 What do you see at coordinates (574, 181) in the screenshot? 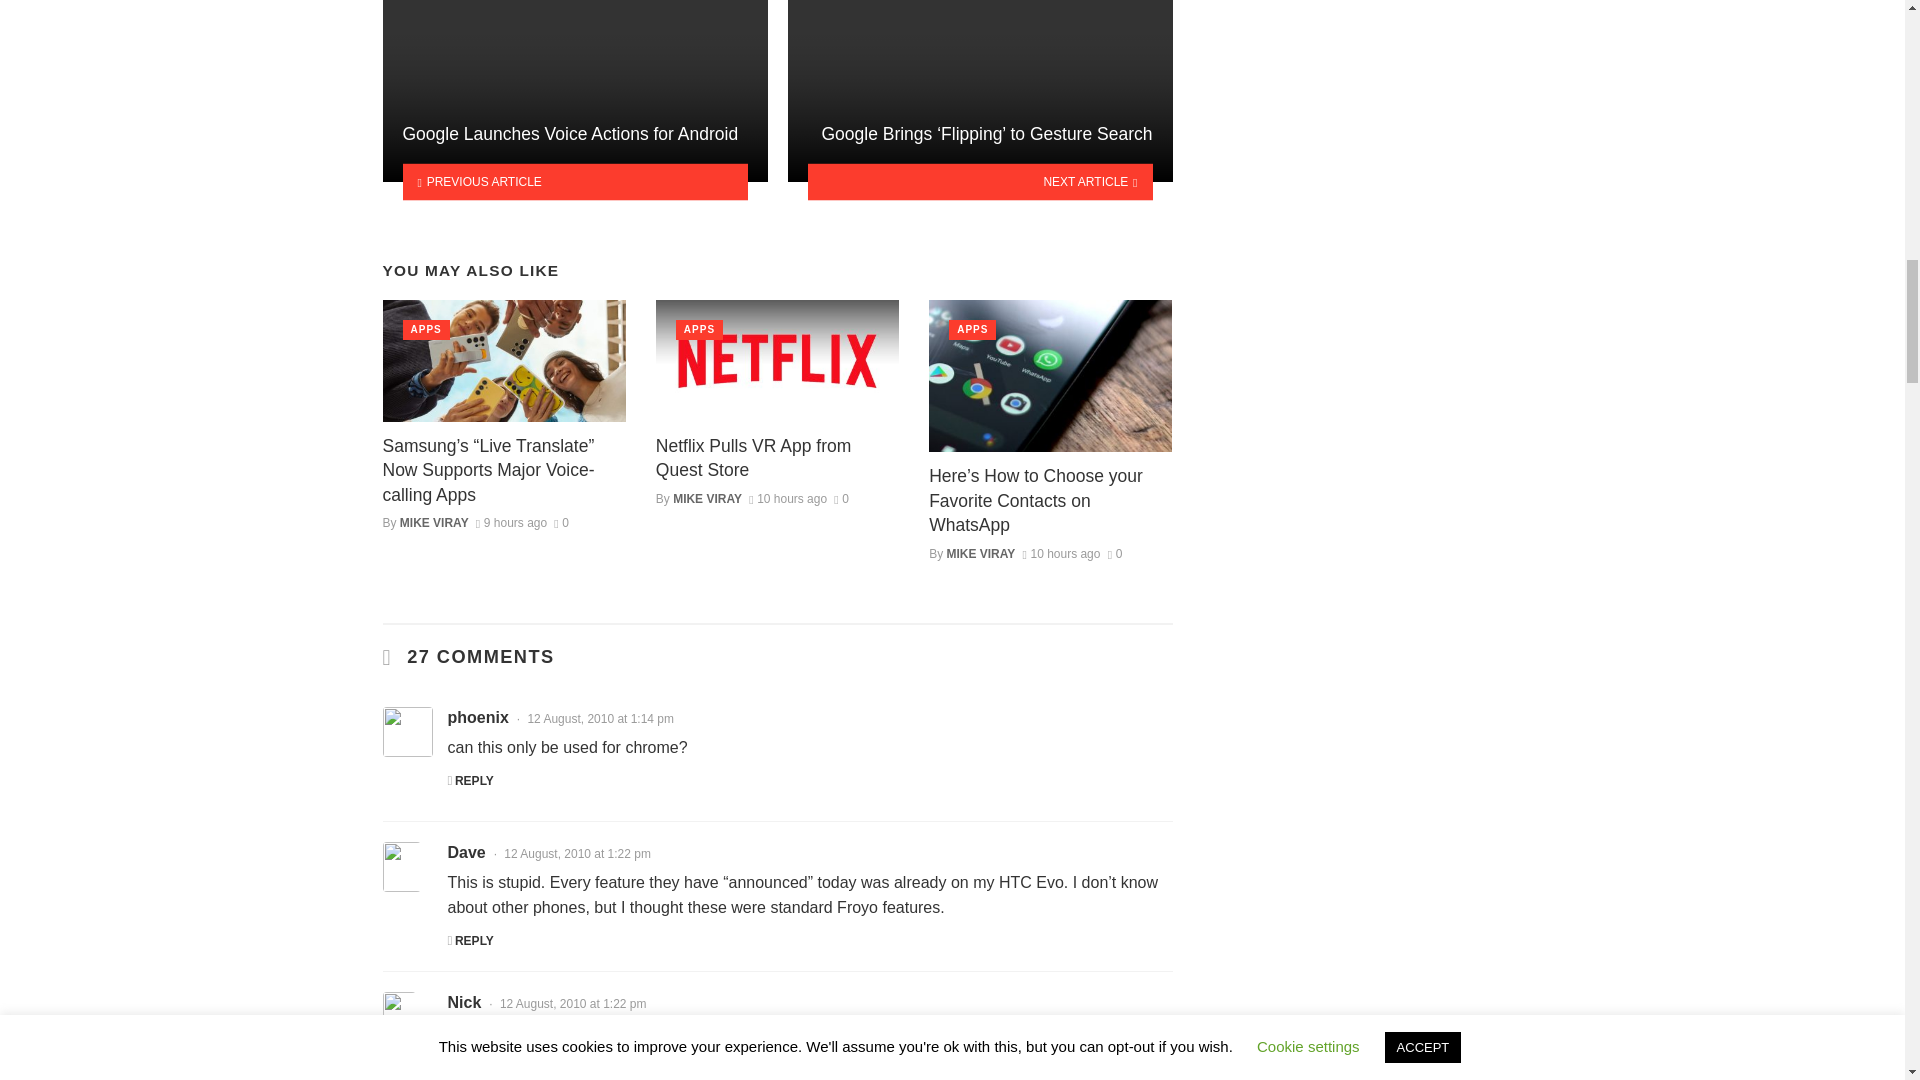
I see `PREVIOUS ARTICLE` at bounding box center [574, 181].